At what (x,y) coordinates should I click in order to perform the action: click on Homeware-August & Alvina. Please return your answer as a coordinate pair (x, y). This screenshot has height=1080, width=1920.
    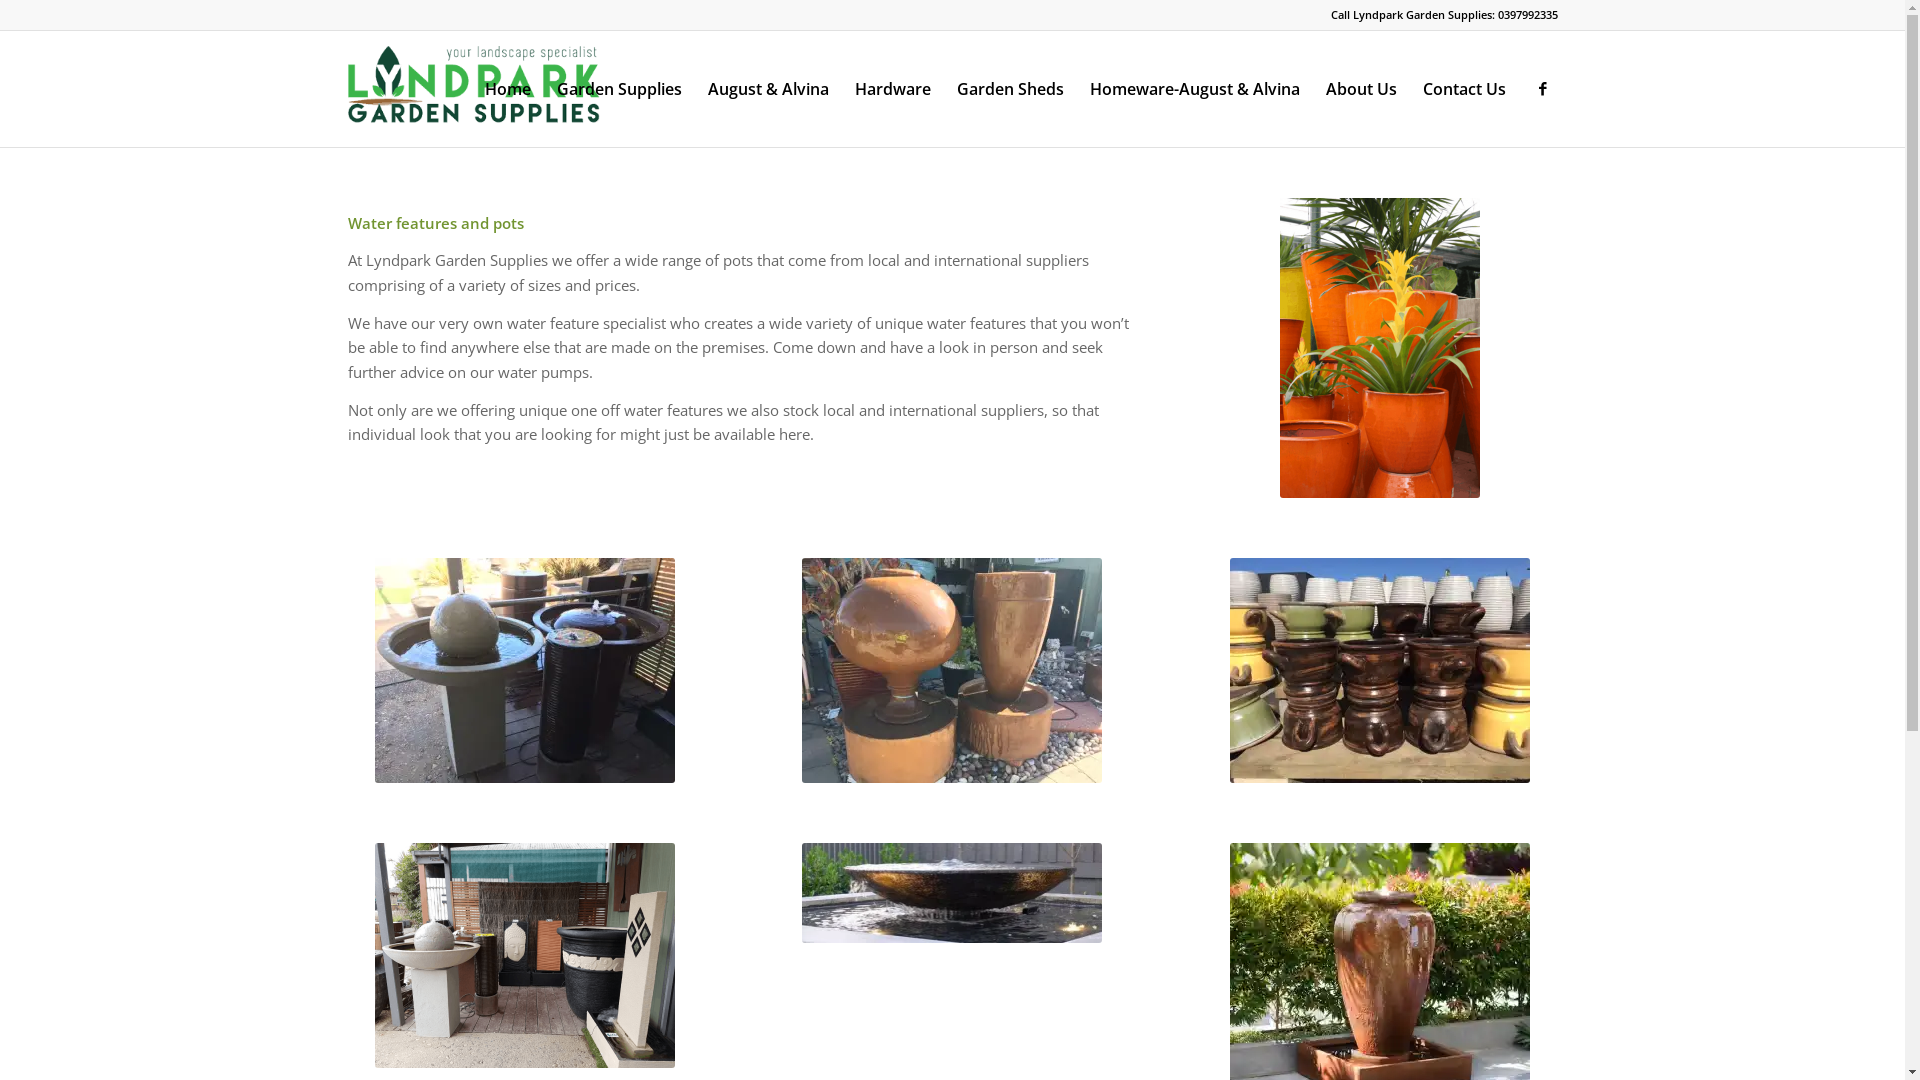
    Looking at the image, I should click on (1194, 89).